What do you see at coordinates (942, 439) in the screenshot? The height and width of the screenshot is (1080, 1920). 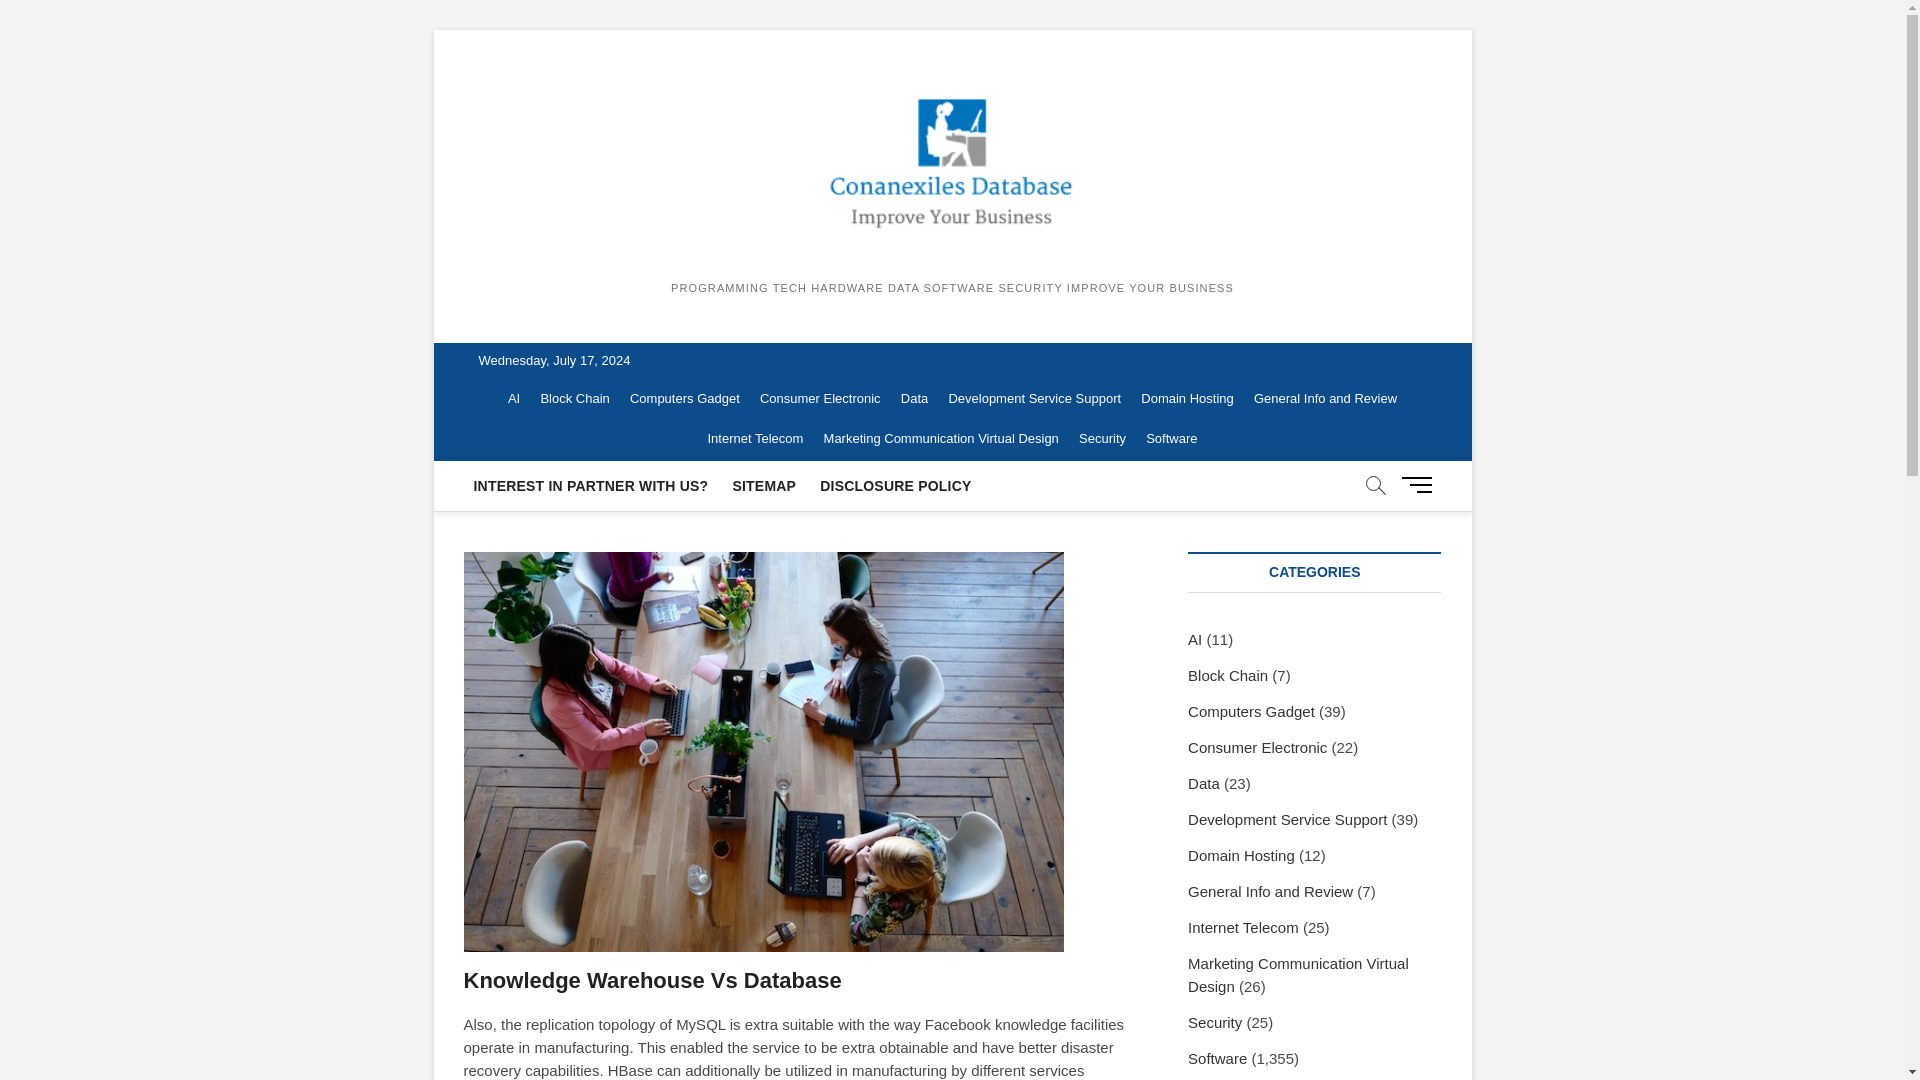 I see `Marketing Communication Virtual Design` at bounding box center [942, 439].